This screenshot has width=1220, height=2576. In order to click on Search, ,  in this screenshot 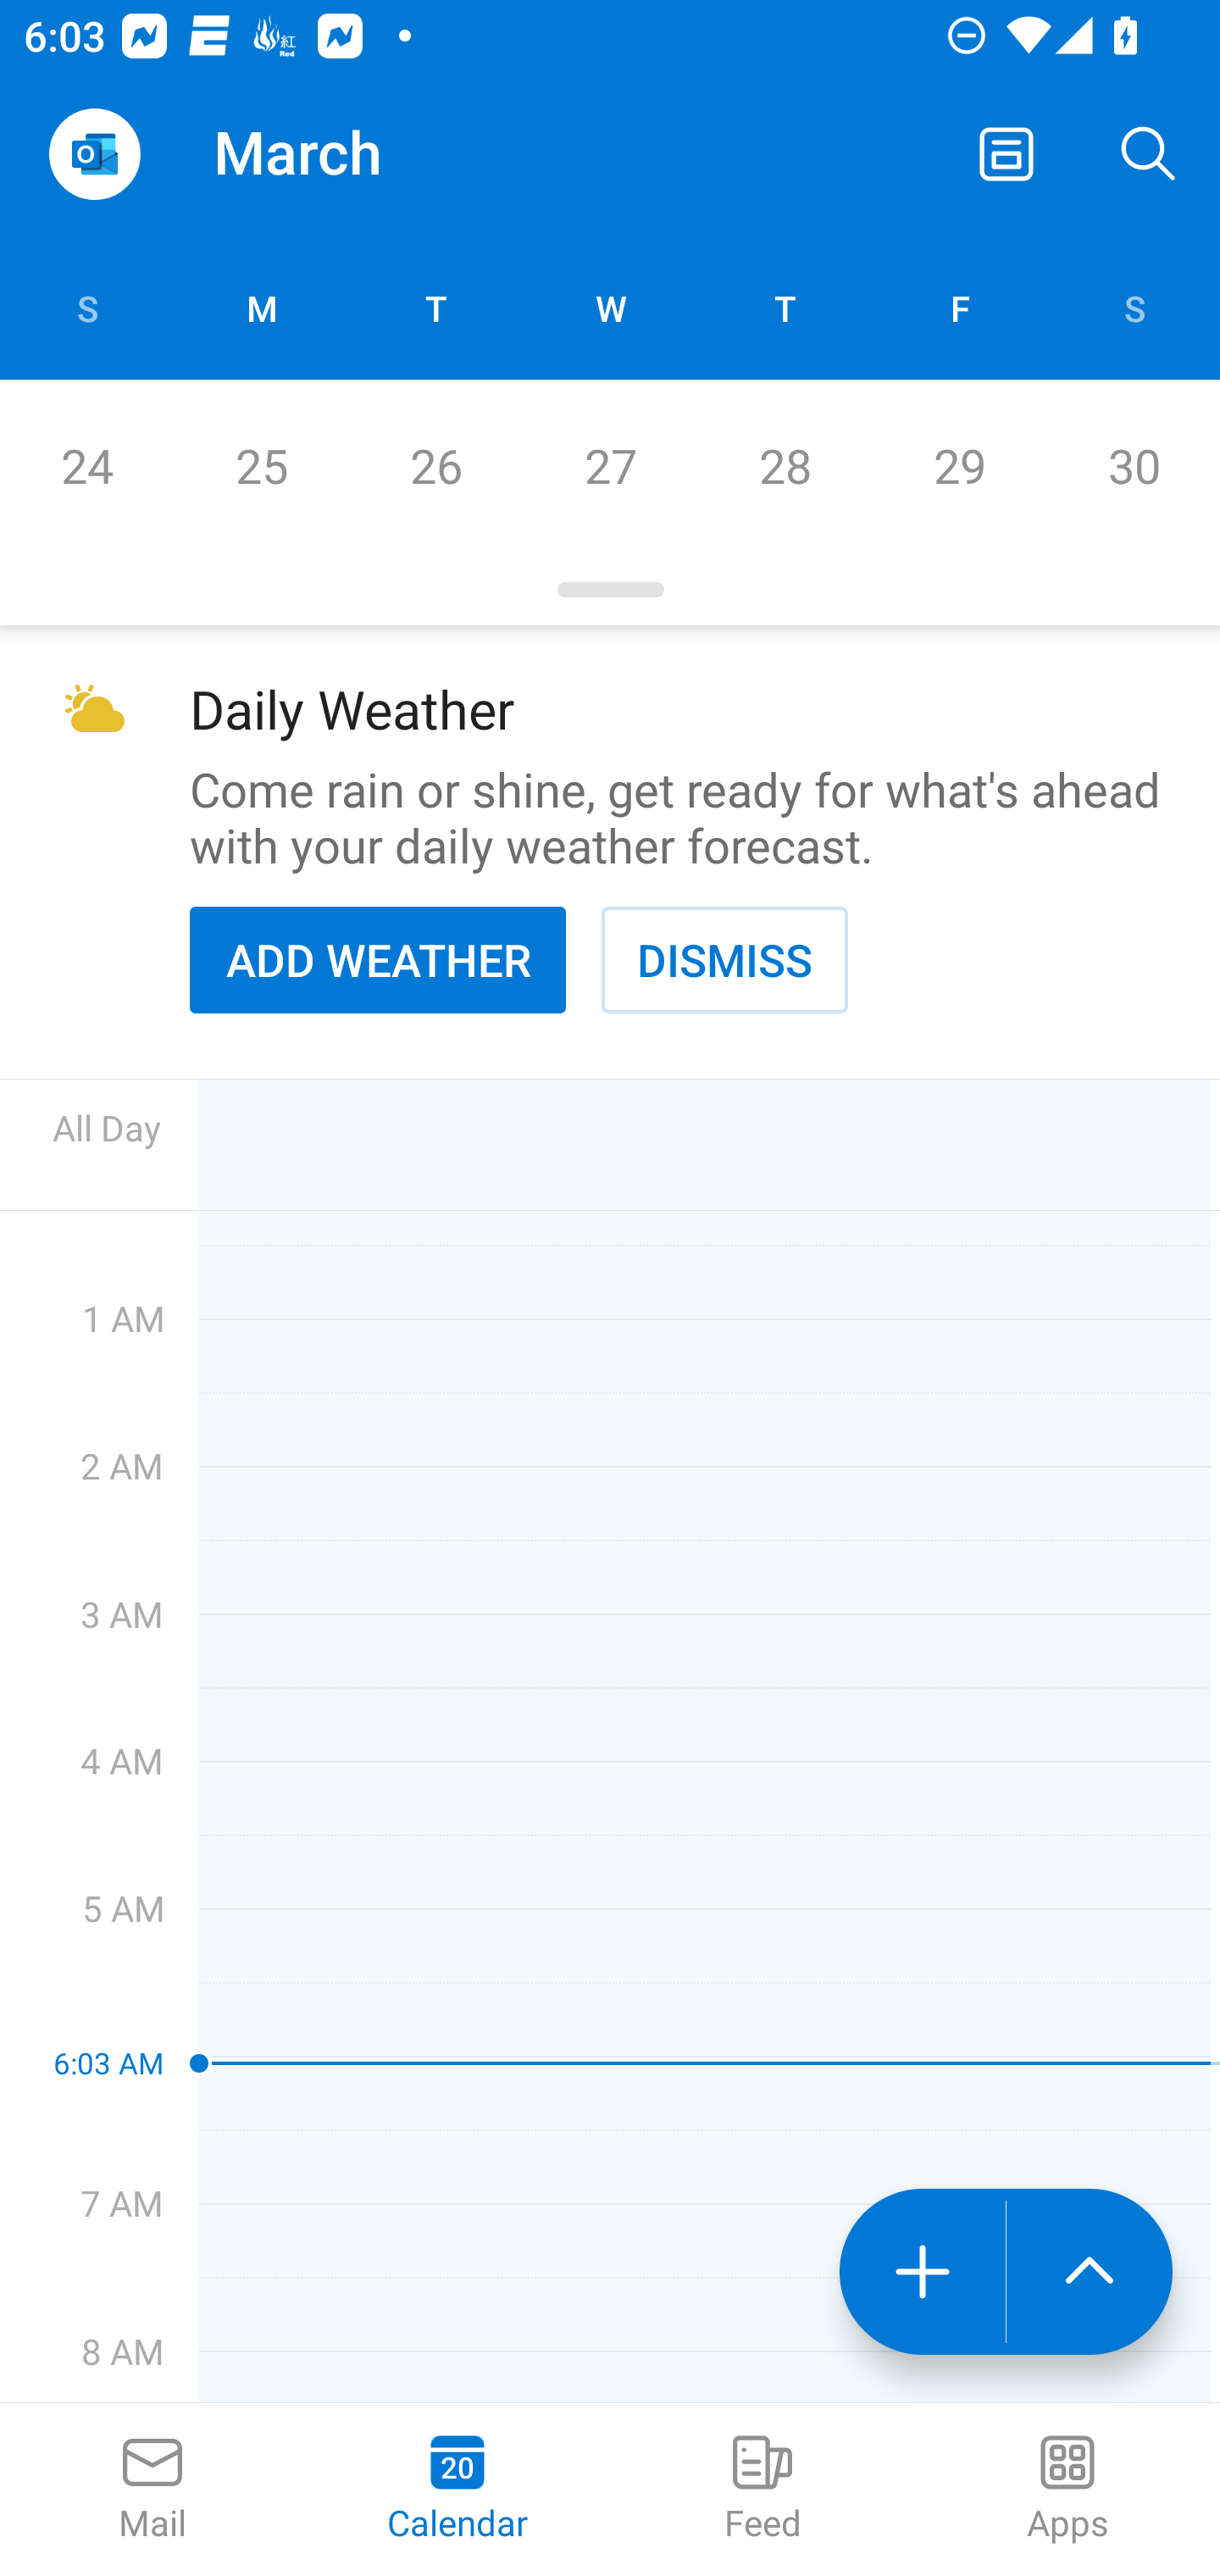, I will do `click(1149, 154)`.